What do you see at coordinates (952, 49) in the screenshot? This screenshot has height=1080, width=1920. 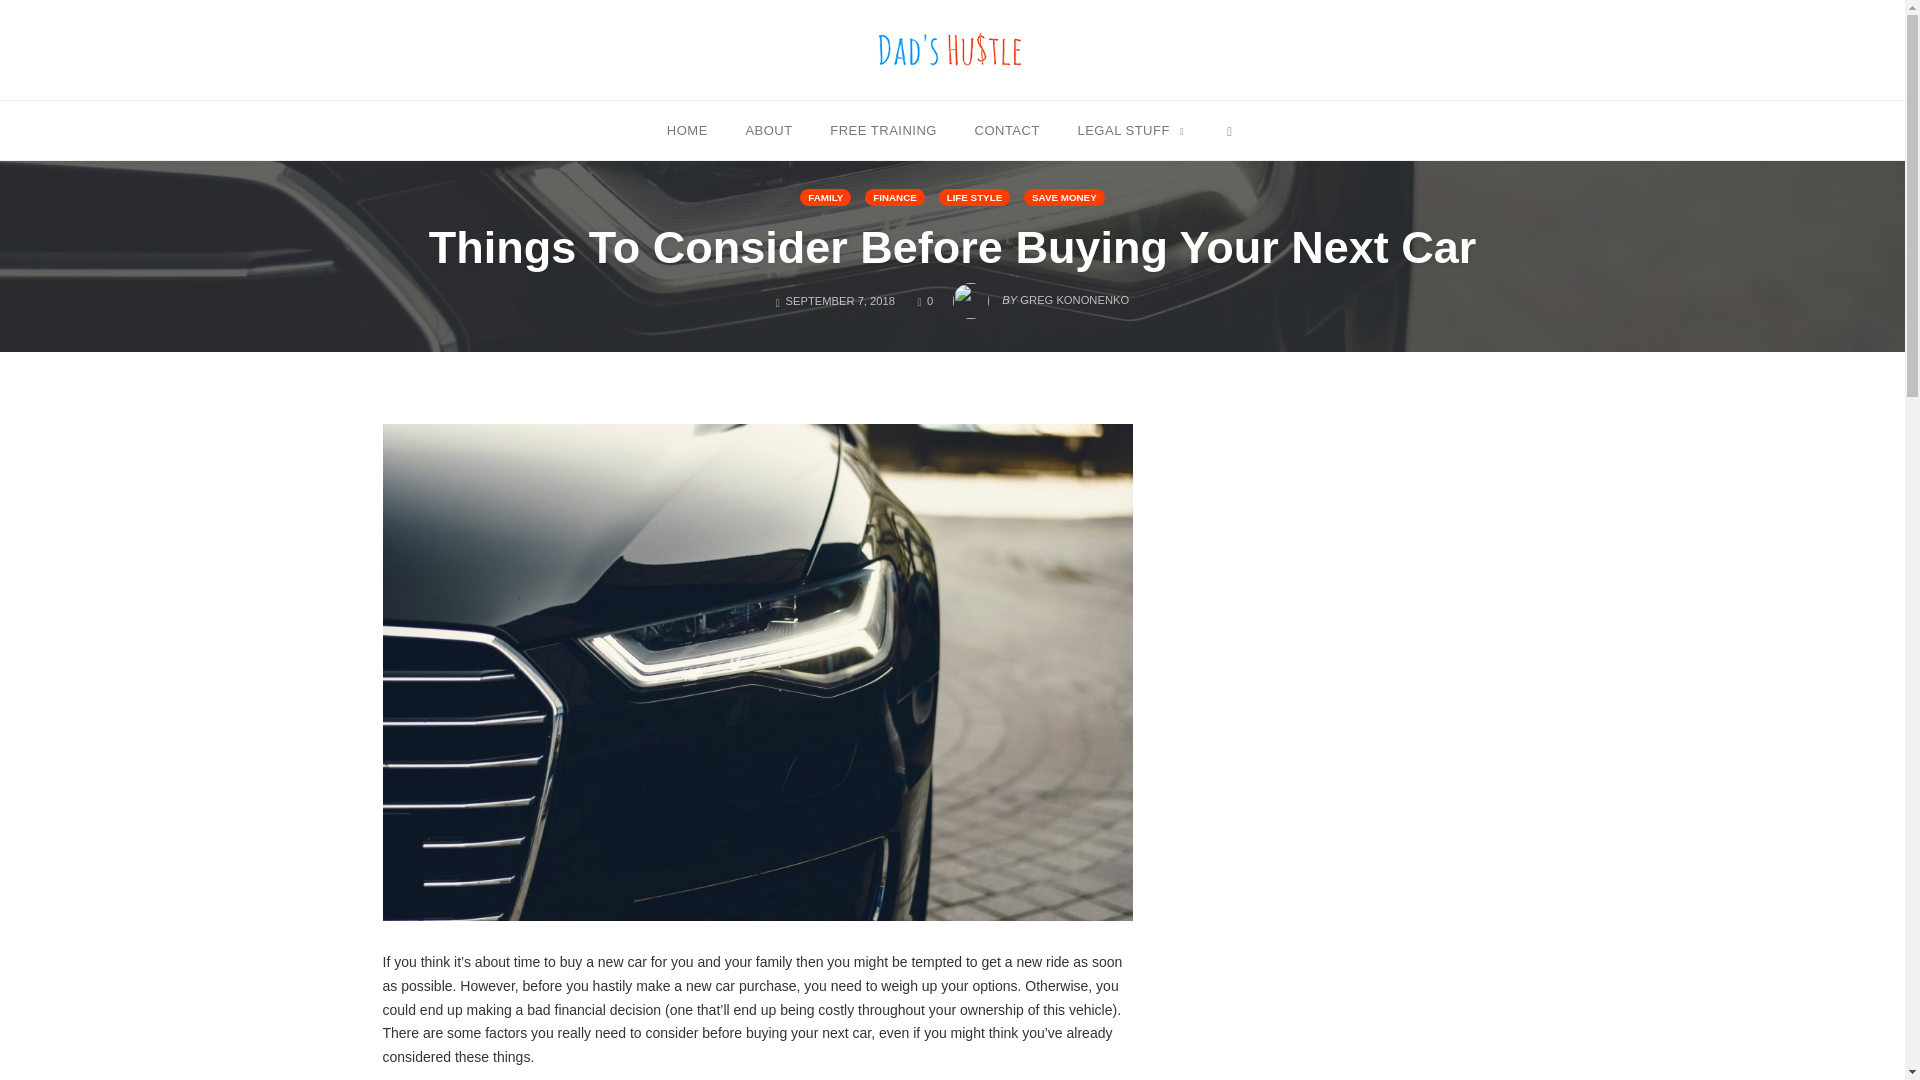 I see `Dad's Hustle` at bounding box center [952, 49].